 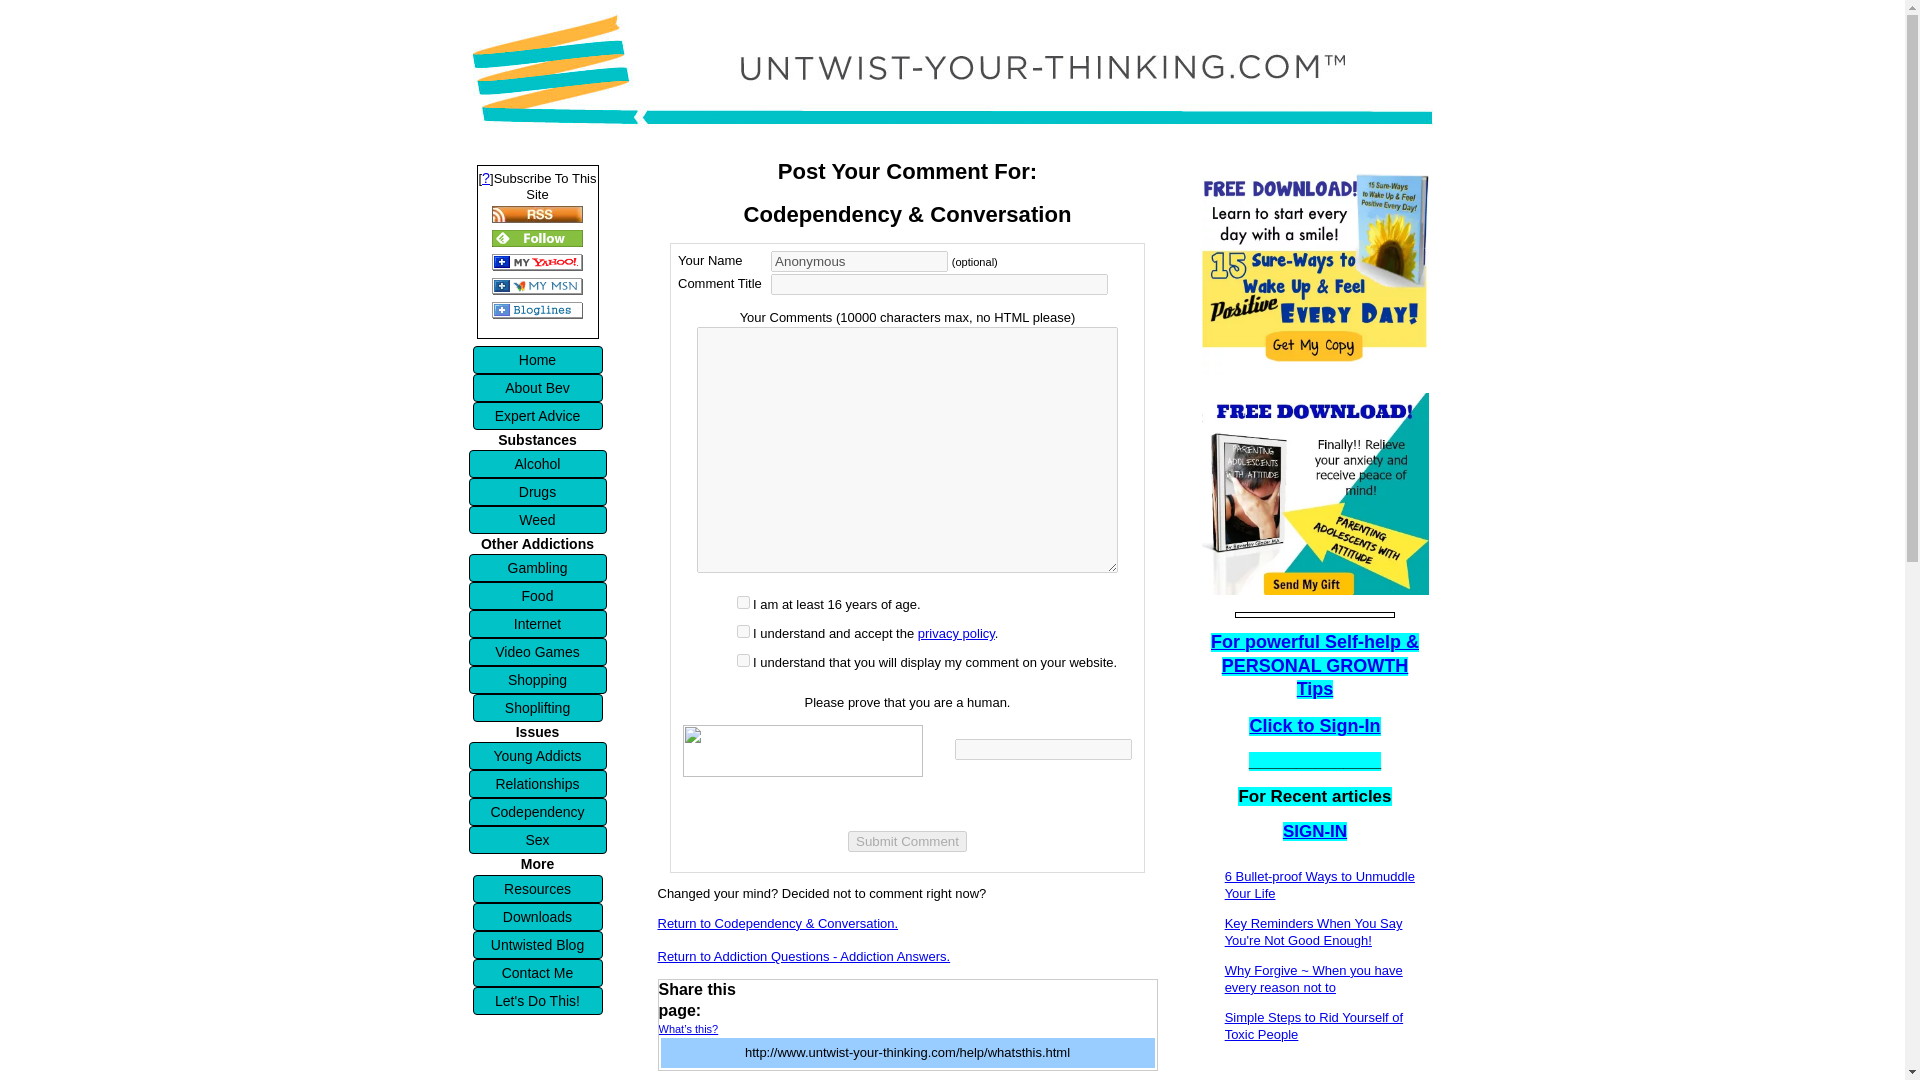 I want to click on Internet, so click(x=537, y=624).